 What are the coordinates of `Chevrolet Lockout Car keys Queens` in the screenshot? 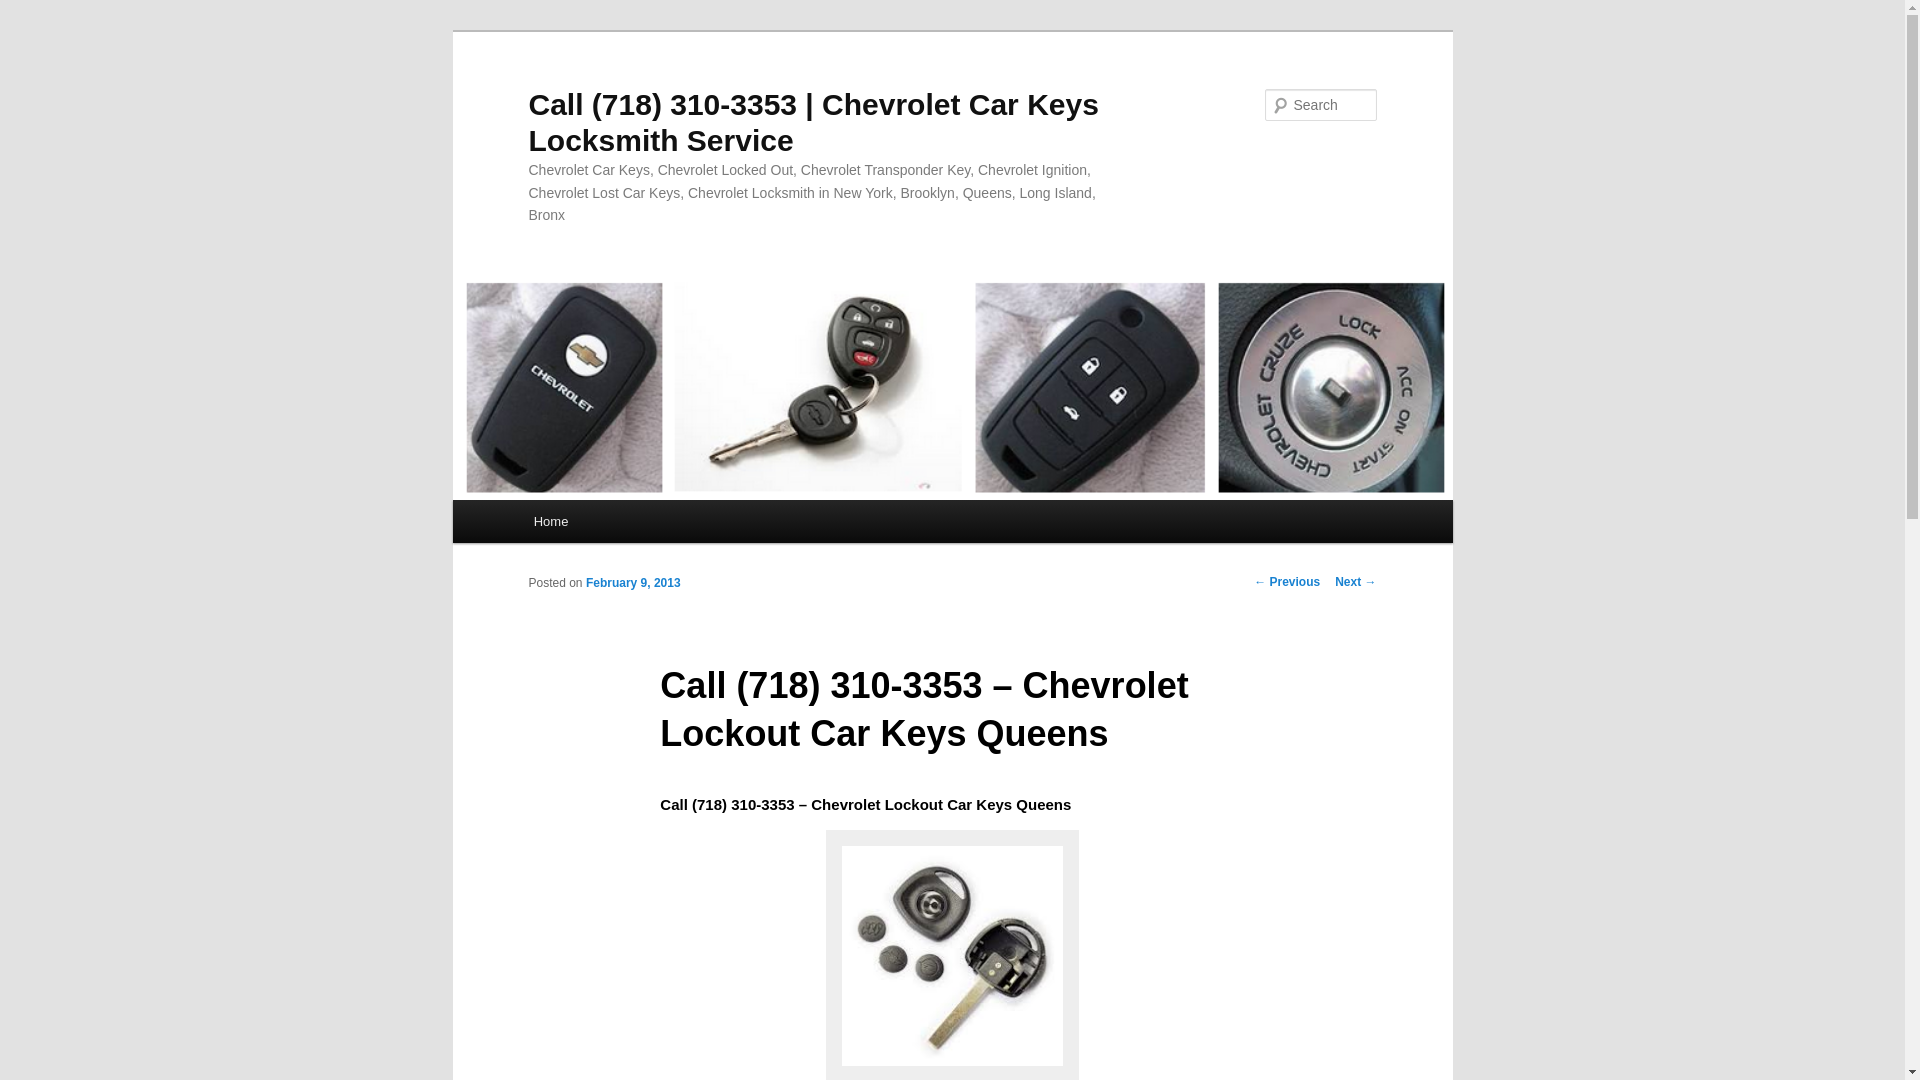 It's located at (952, 956).